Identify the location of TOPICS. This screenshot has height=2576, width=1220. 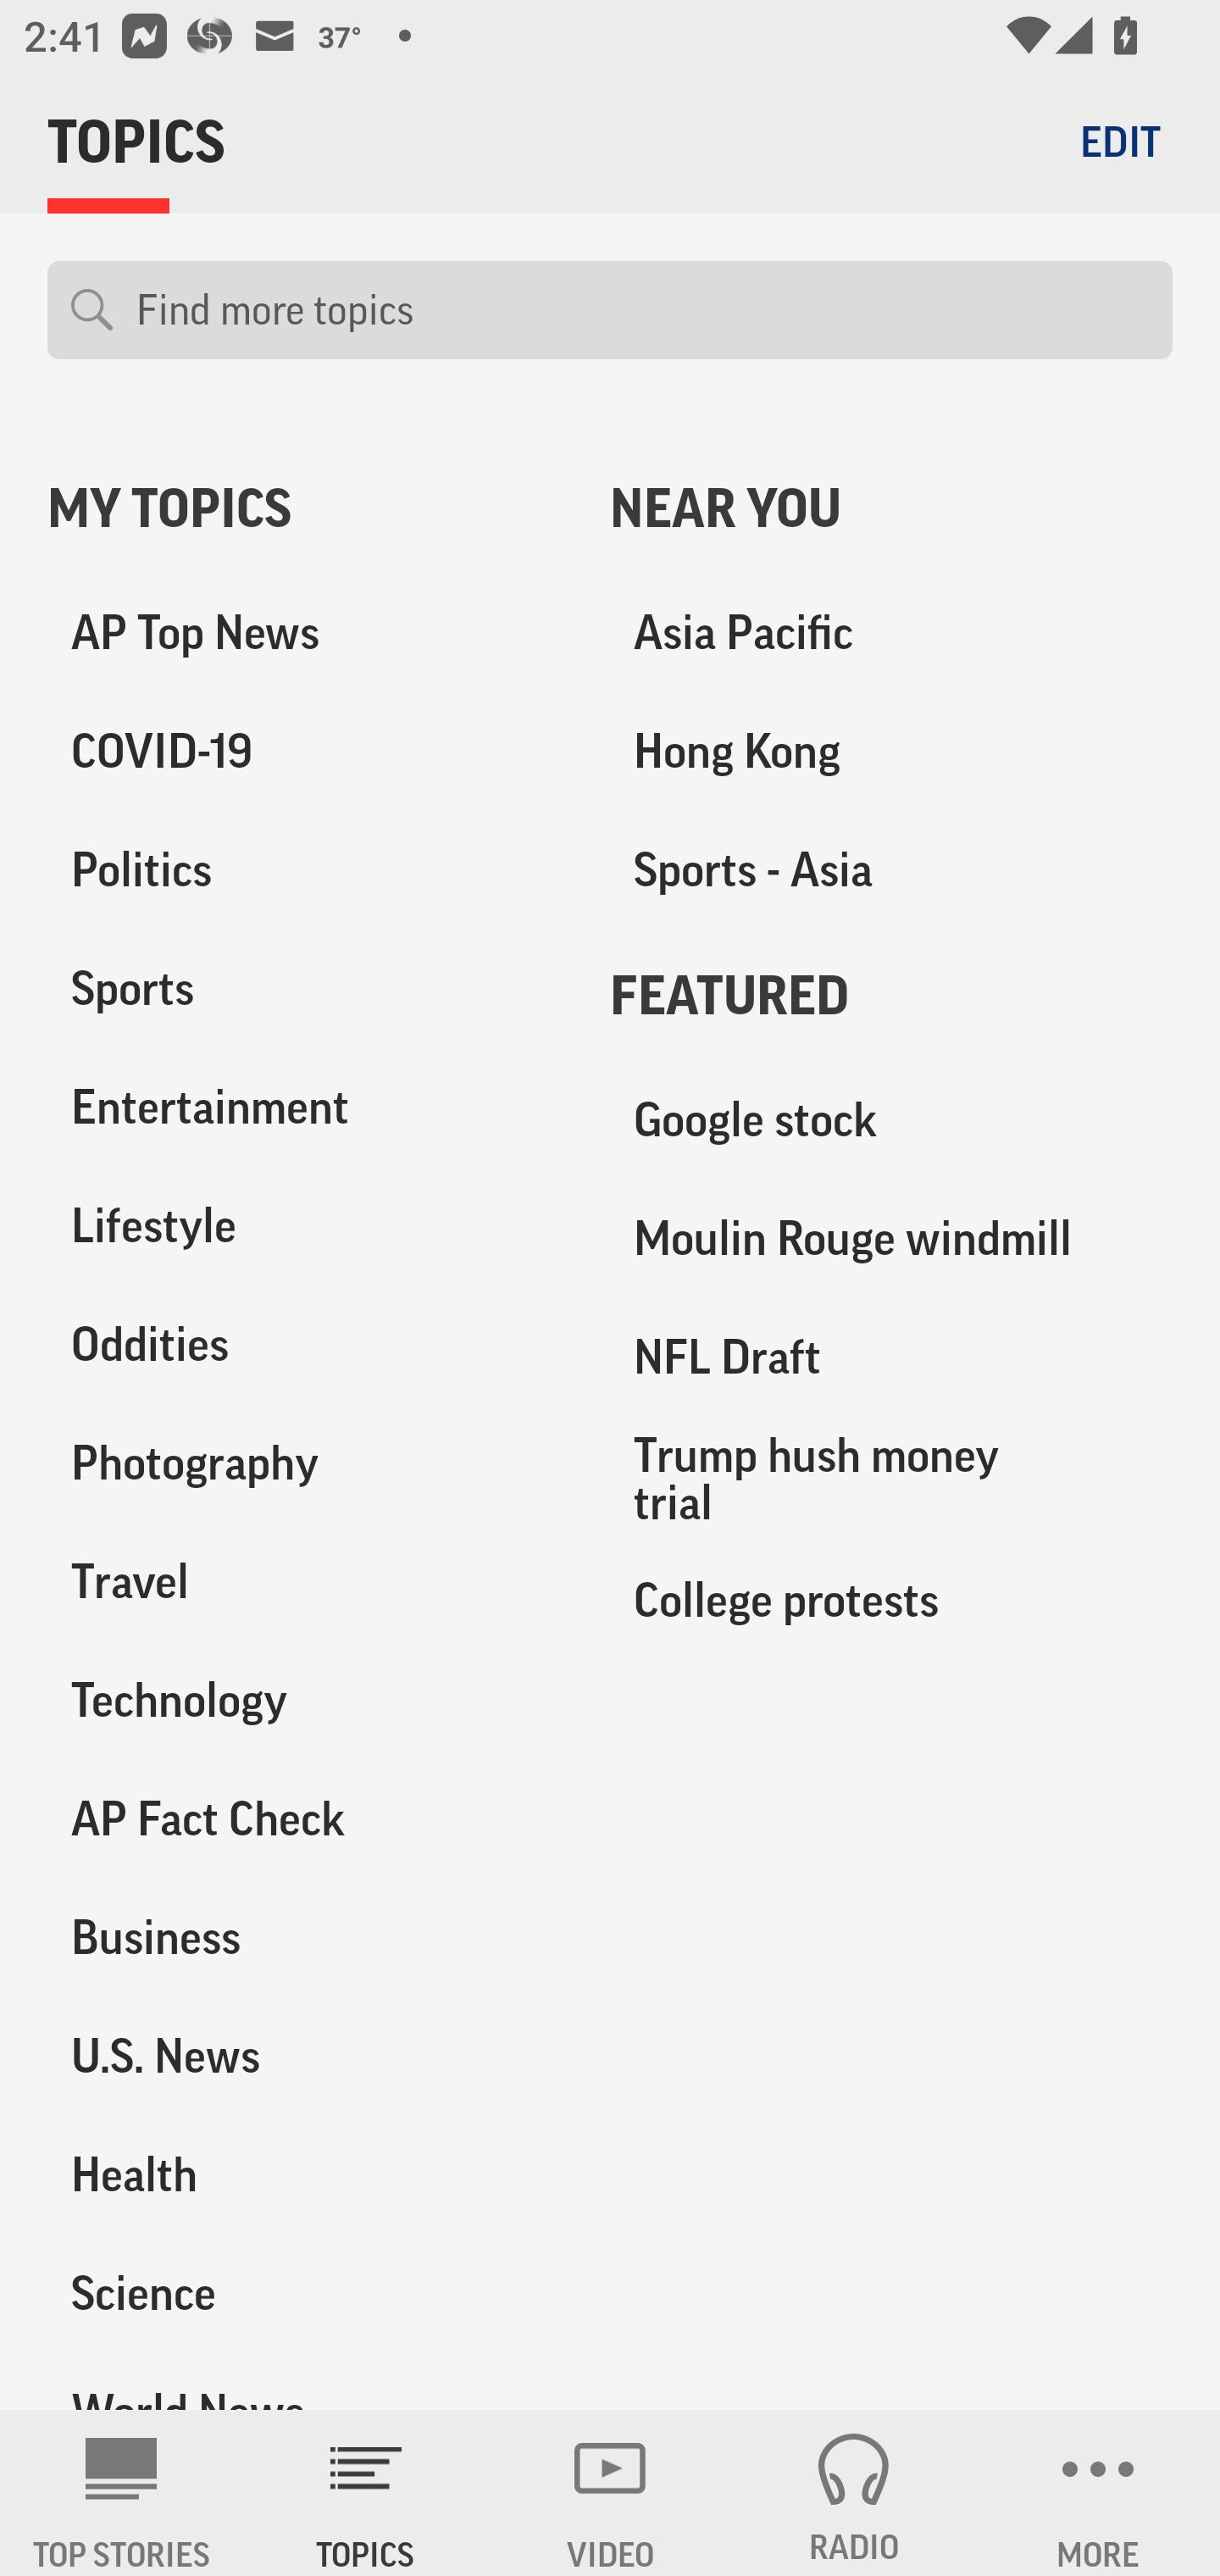
(366, 2493).